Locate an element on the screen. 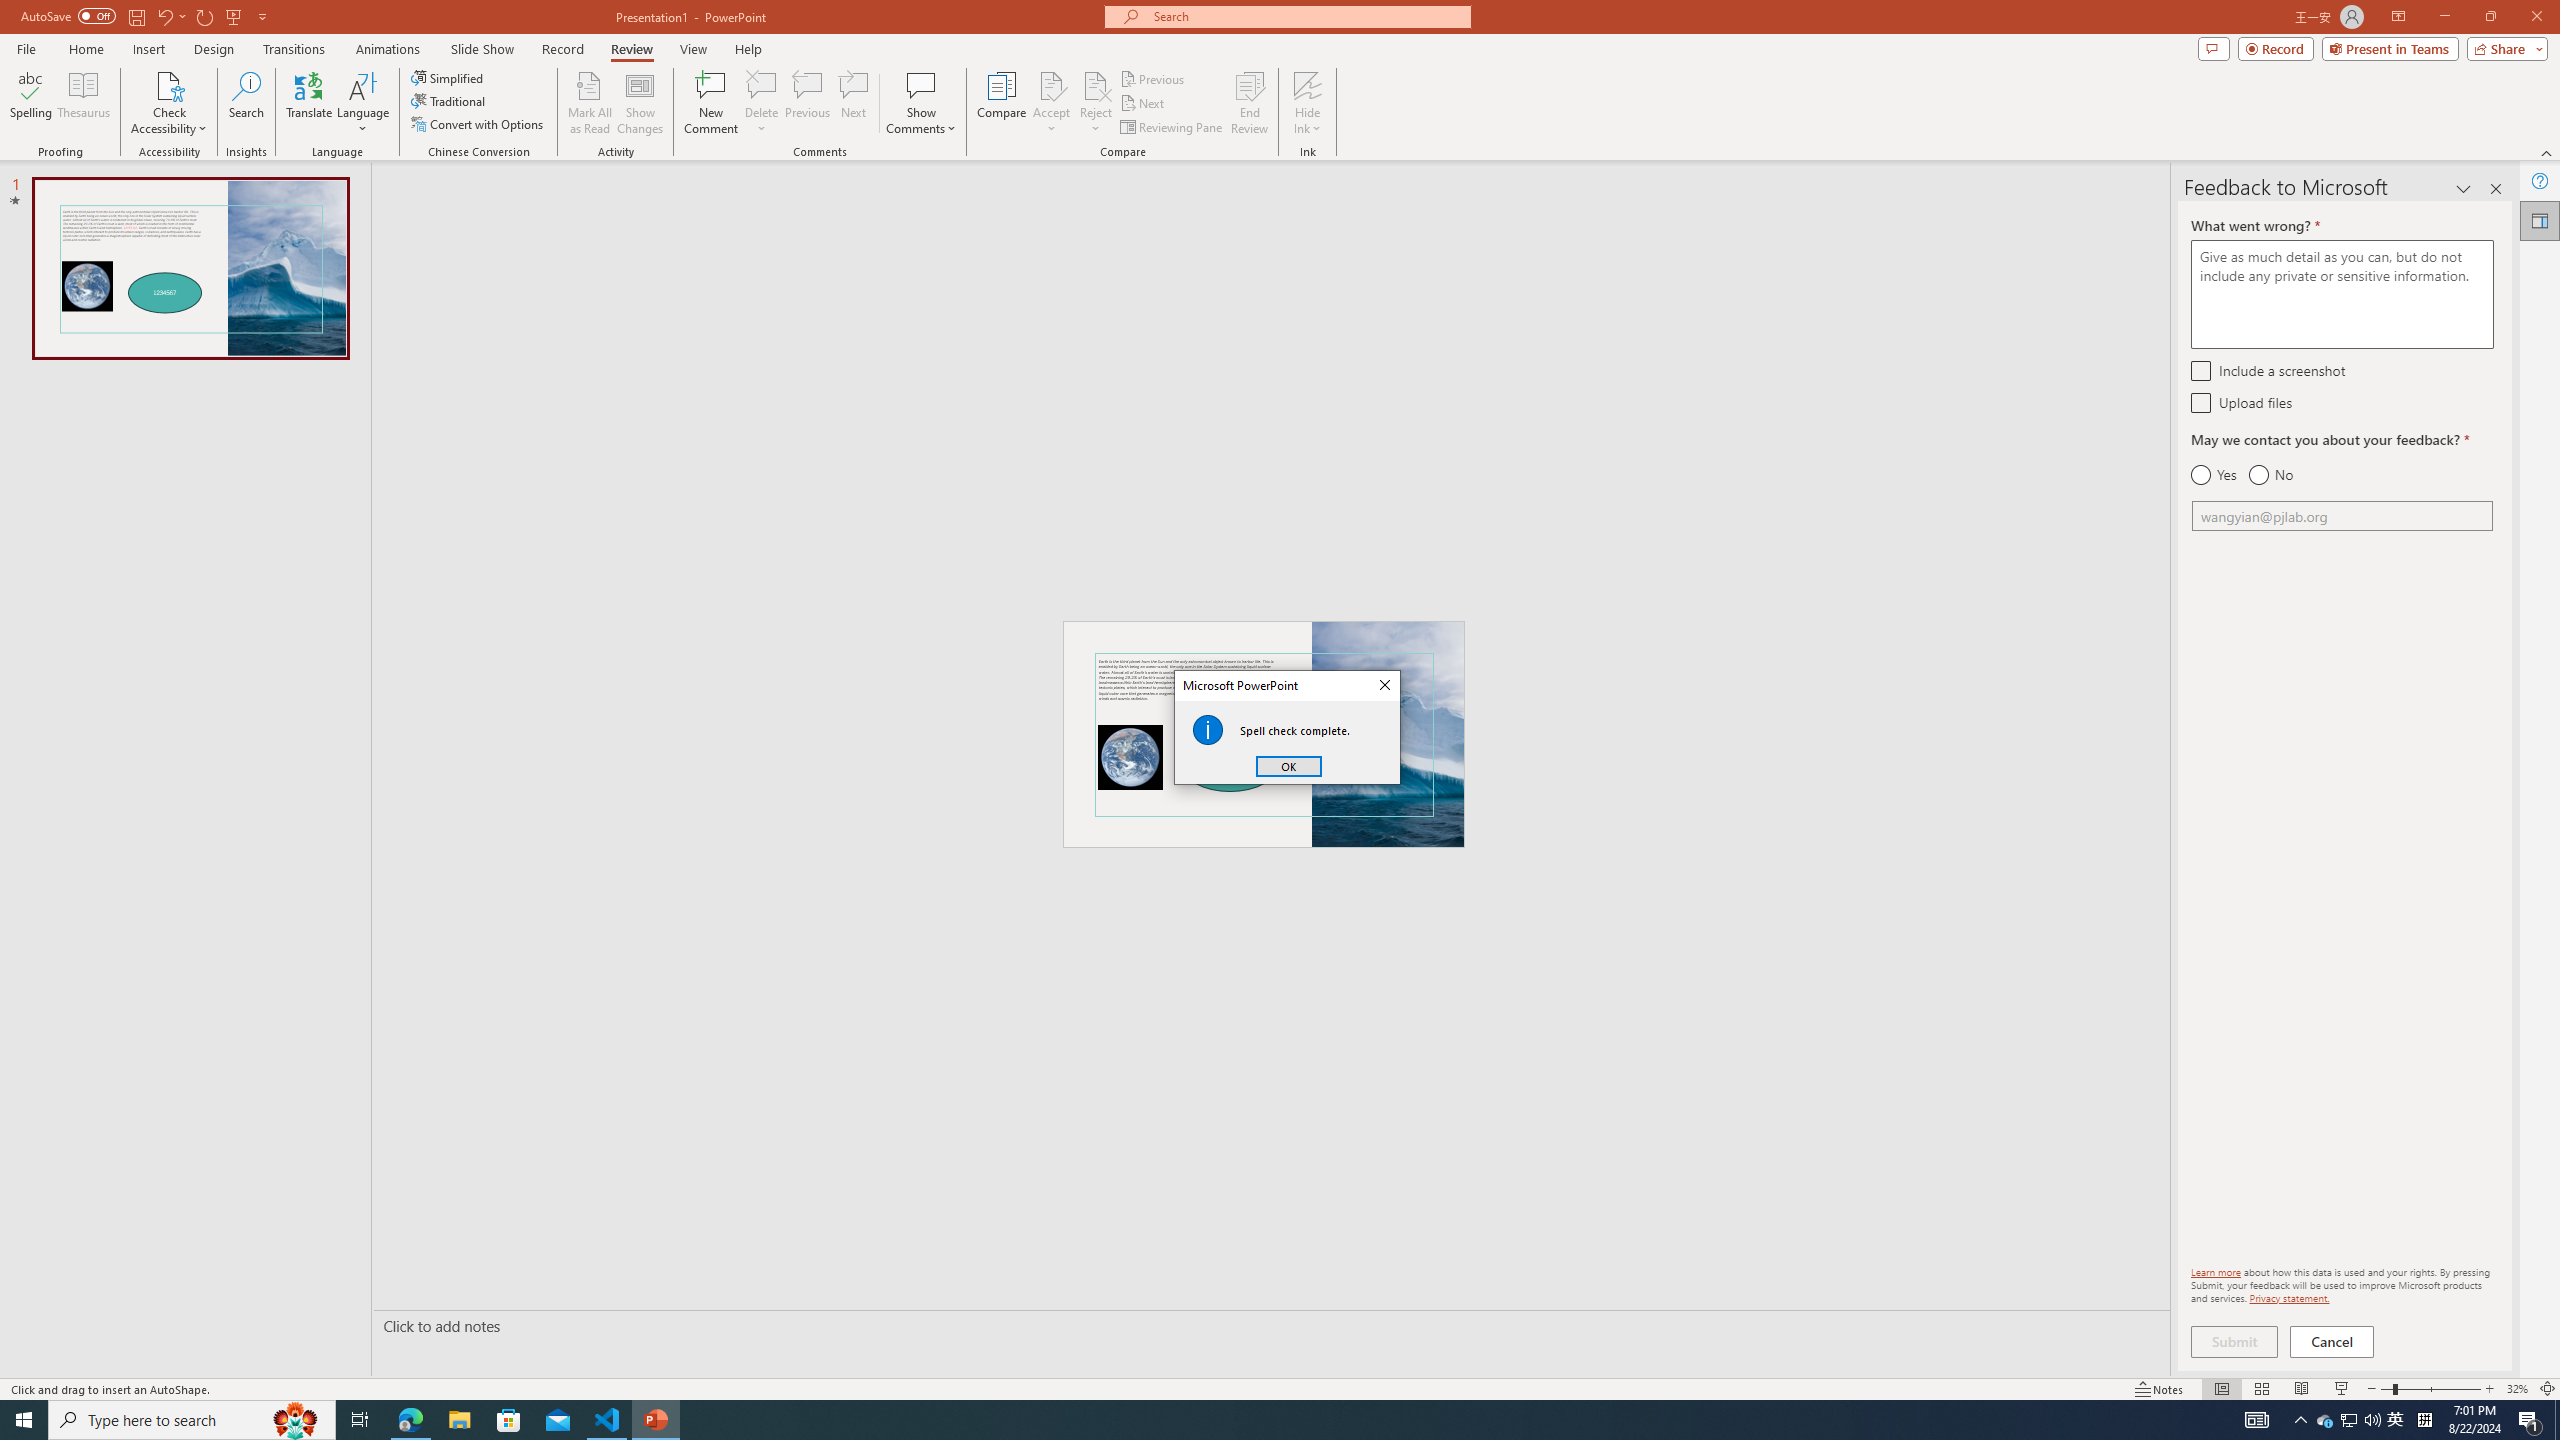 The image size is (2560, 1440). Thesaurus... is located at coordinates (82, 103).